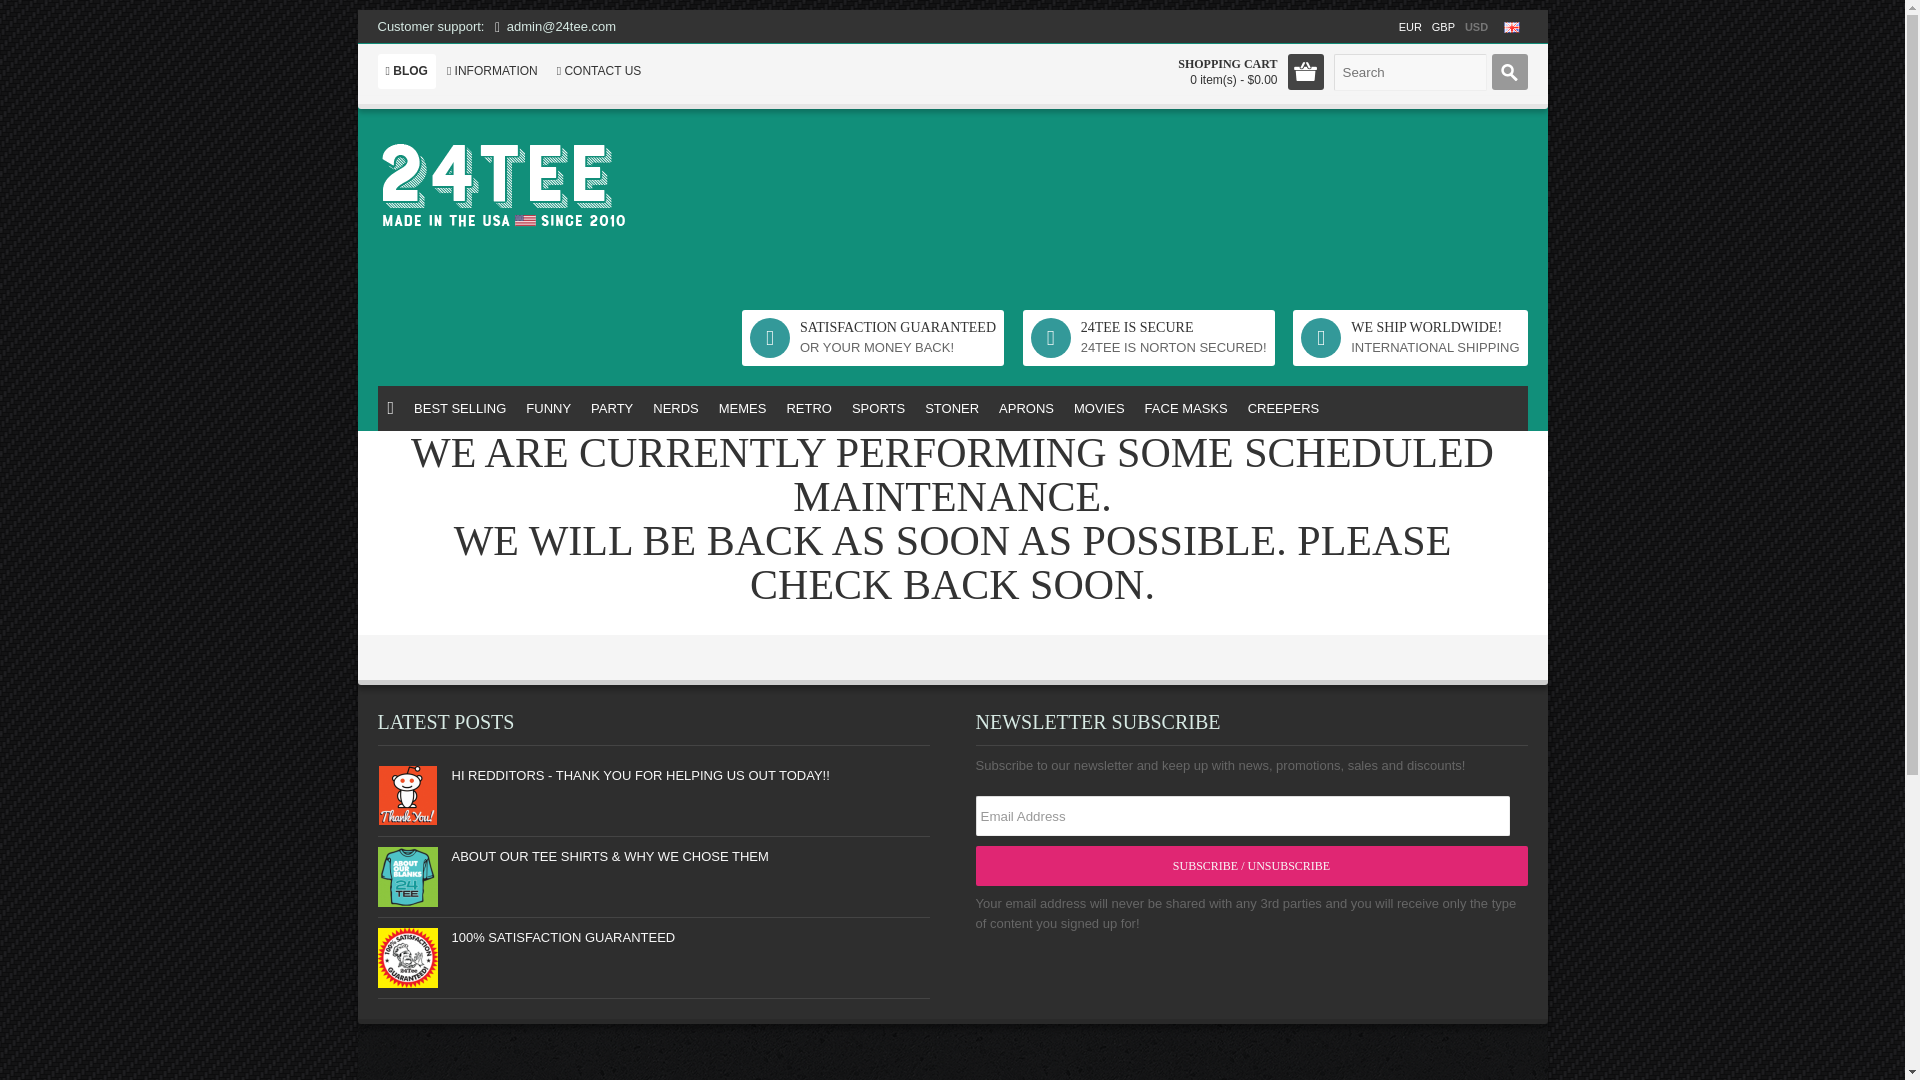  I want to click on FUNNY, so click(548, 408).